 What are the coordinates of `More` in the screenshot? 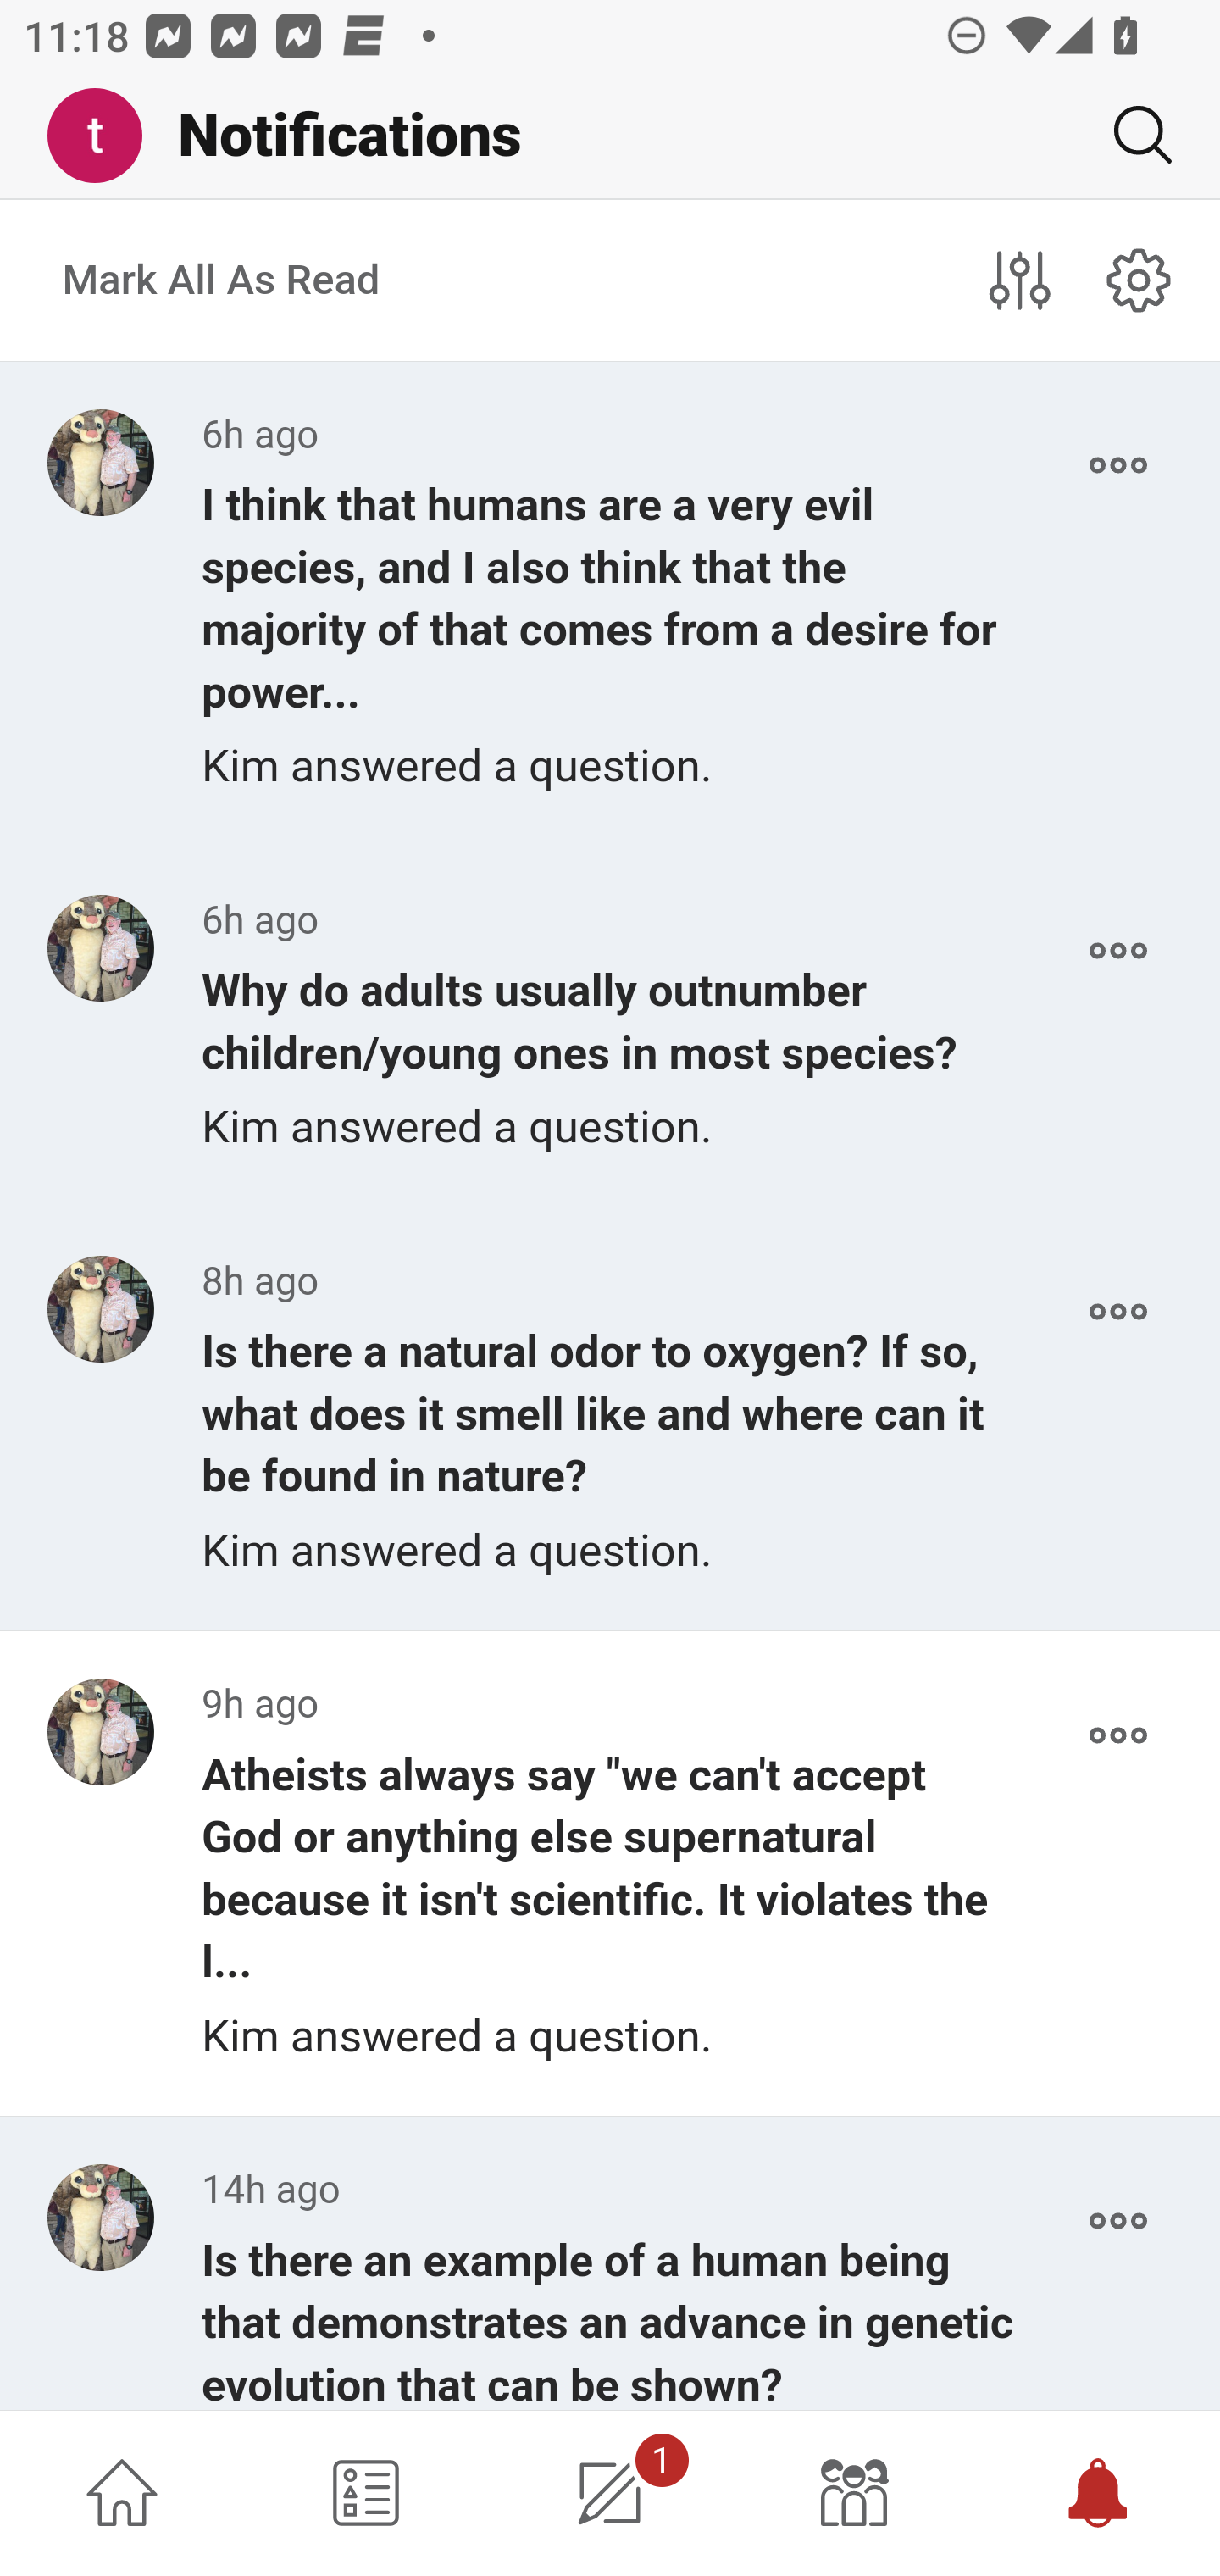 It's located at (1118, 1735).